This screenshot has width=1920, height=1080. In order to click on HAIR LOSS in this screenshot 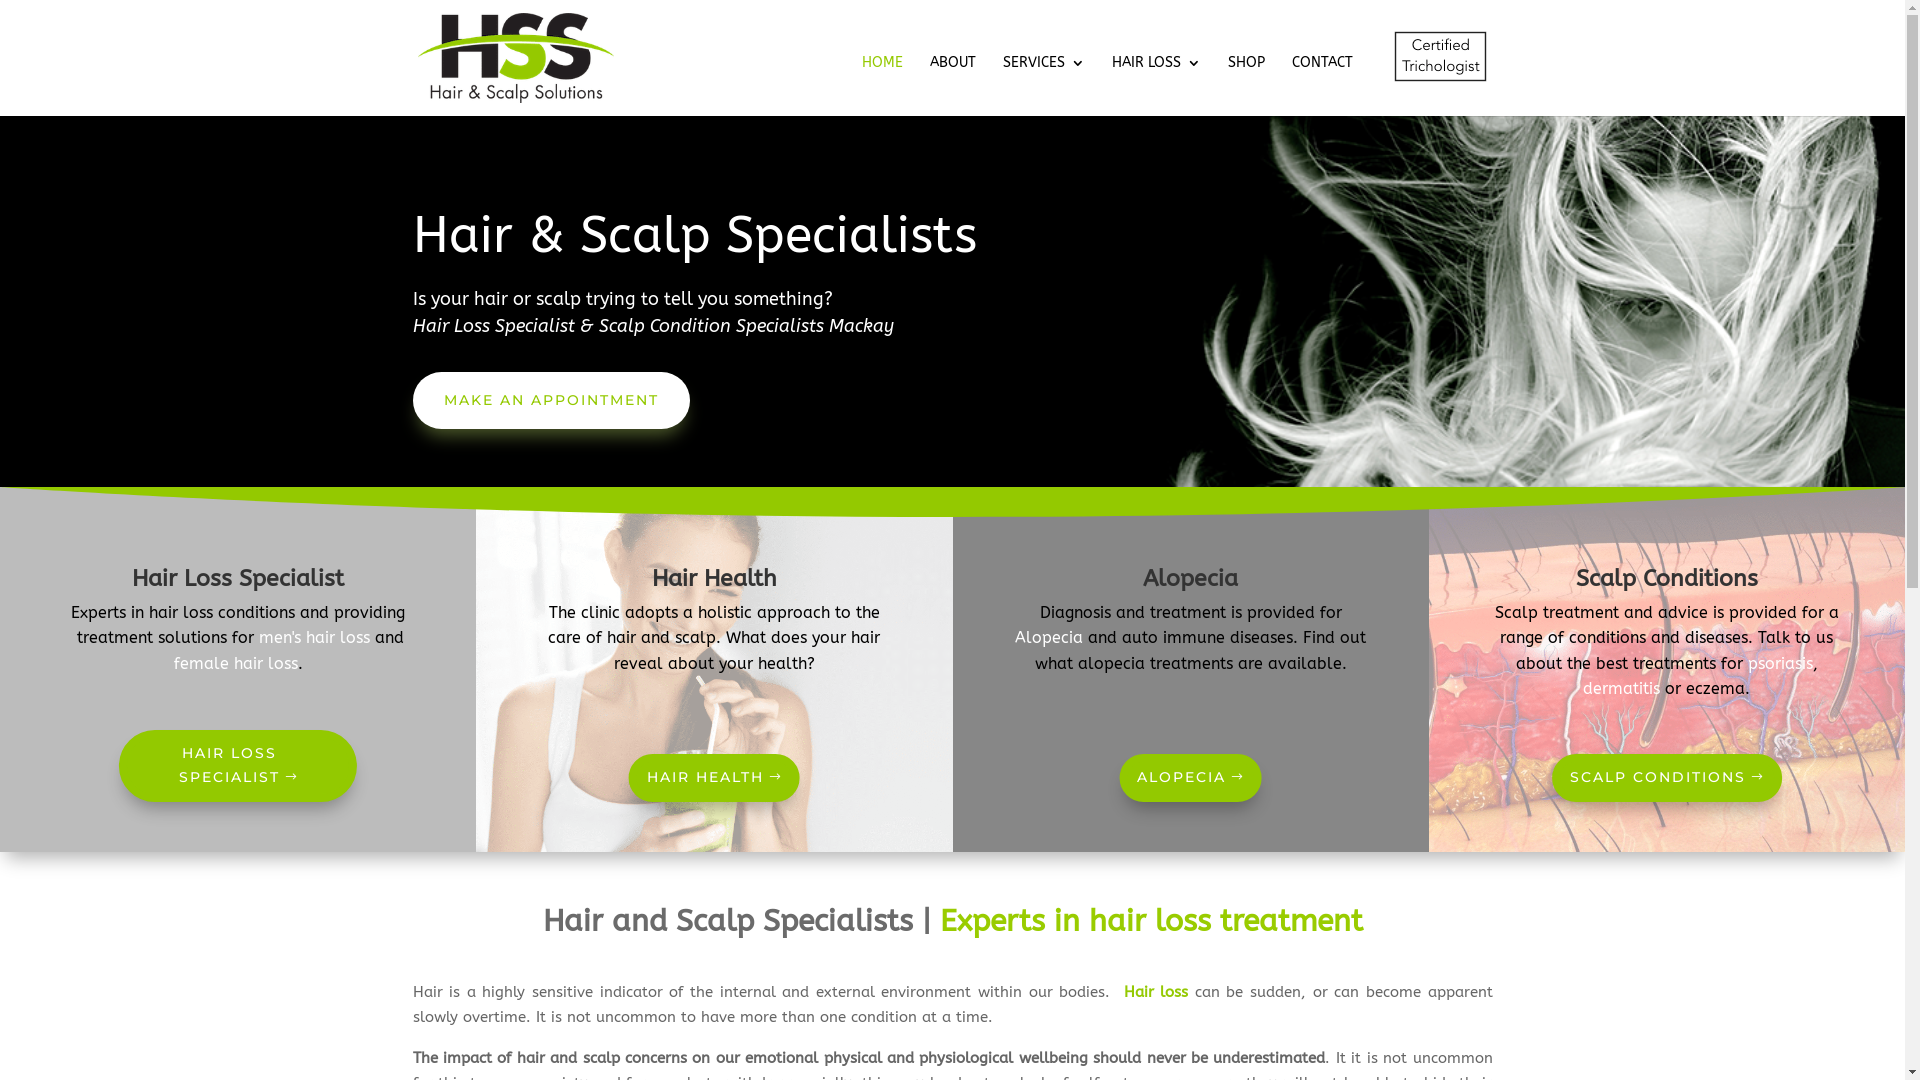, I will do `click(1156, 71)`.